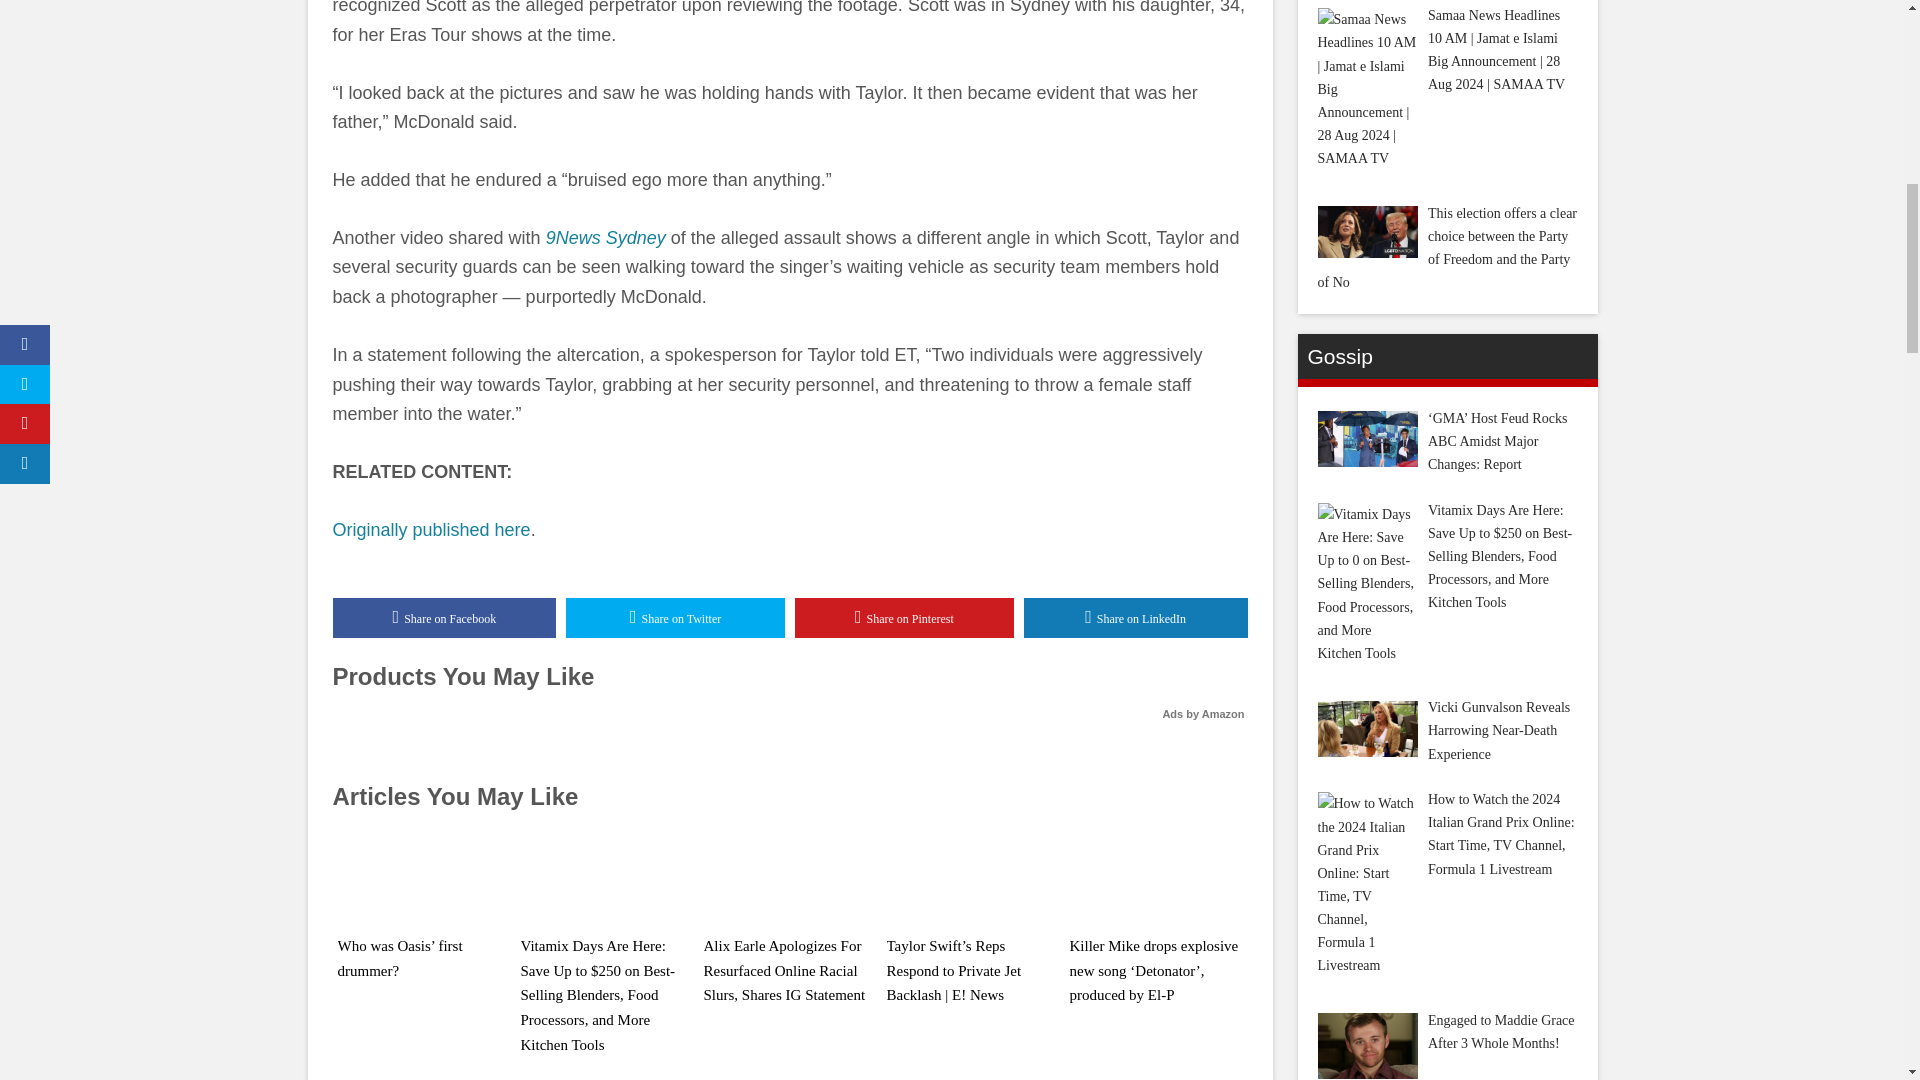  Describe the element at coordinates (1368, 1046) in the screenshot. I see `Engaged to Maddie Grace After 3 Whole Months!` at that location.